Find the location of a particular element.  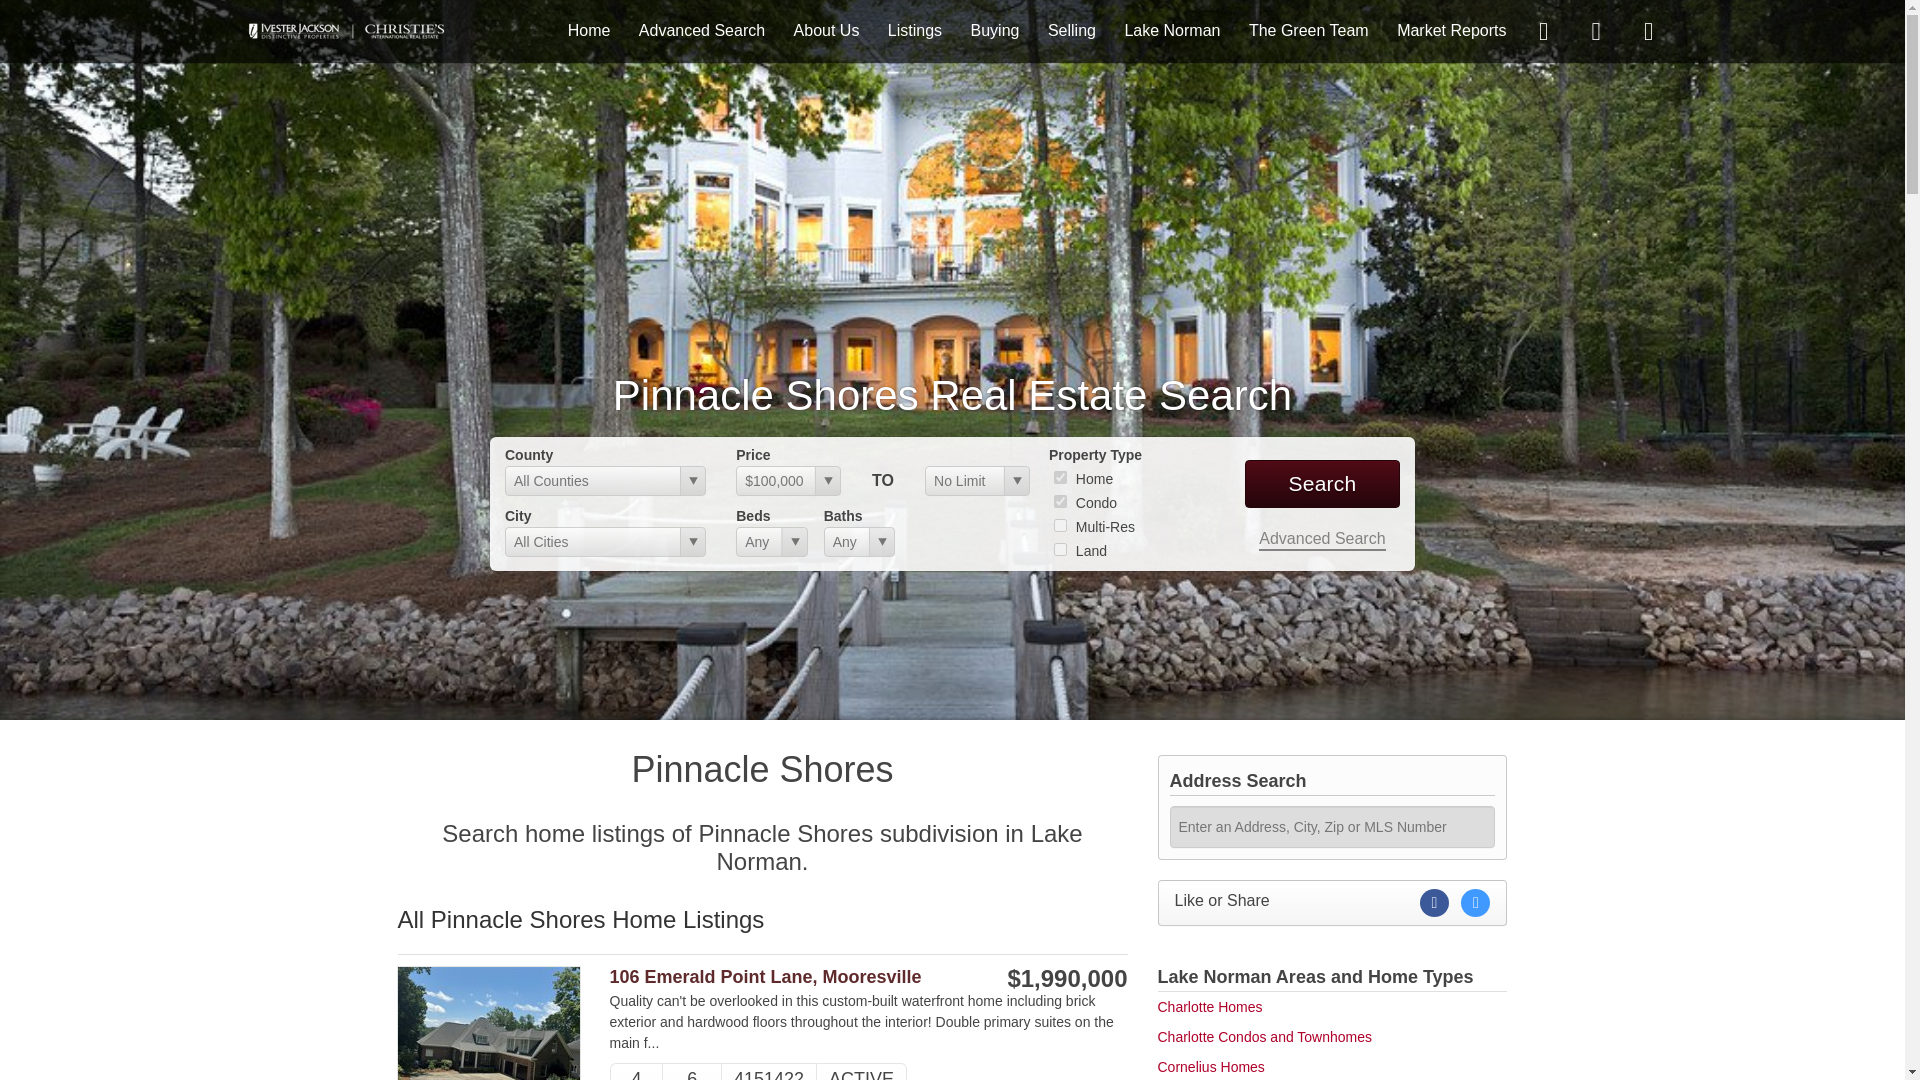

Like or Share is located at coordinates (1332, 902).